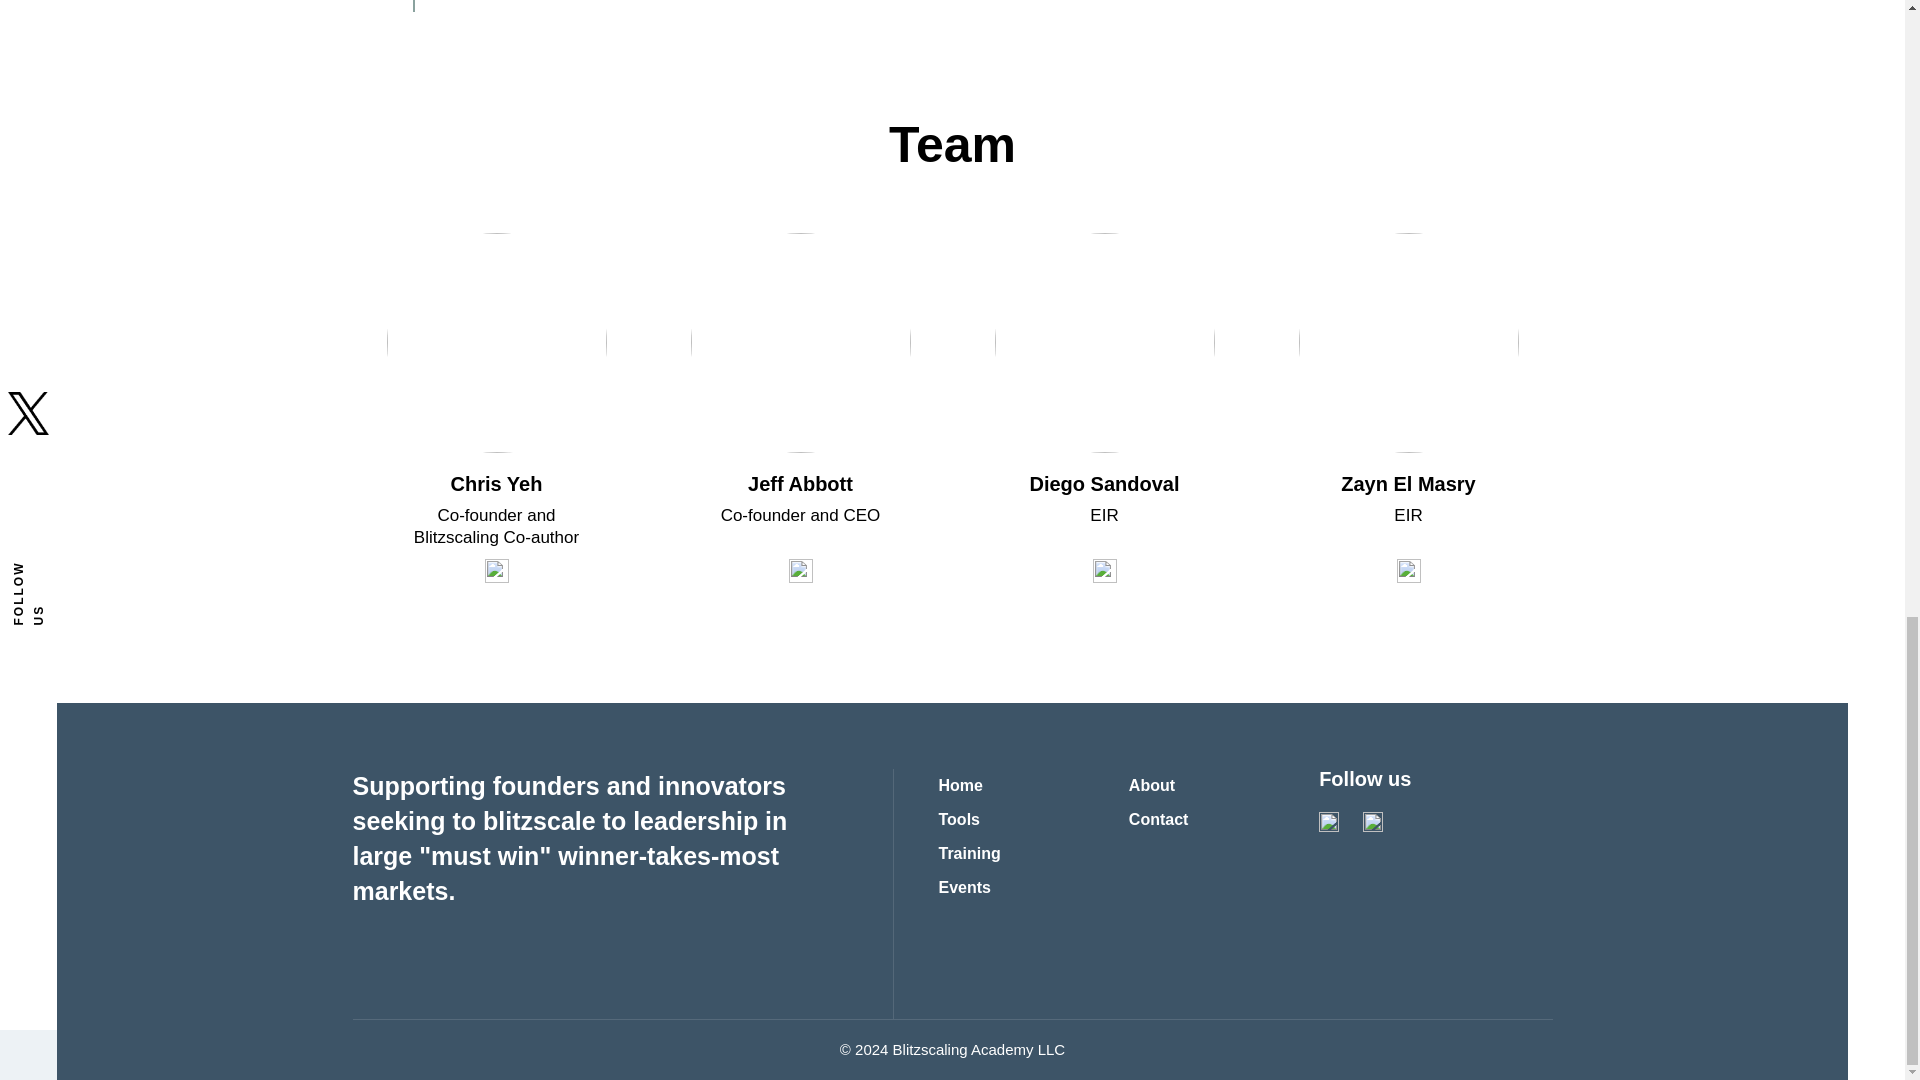 This screenshot has height=1080, width=1920. I want to click on About, so click(1152, 786).